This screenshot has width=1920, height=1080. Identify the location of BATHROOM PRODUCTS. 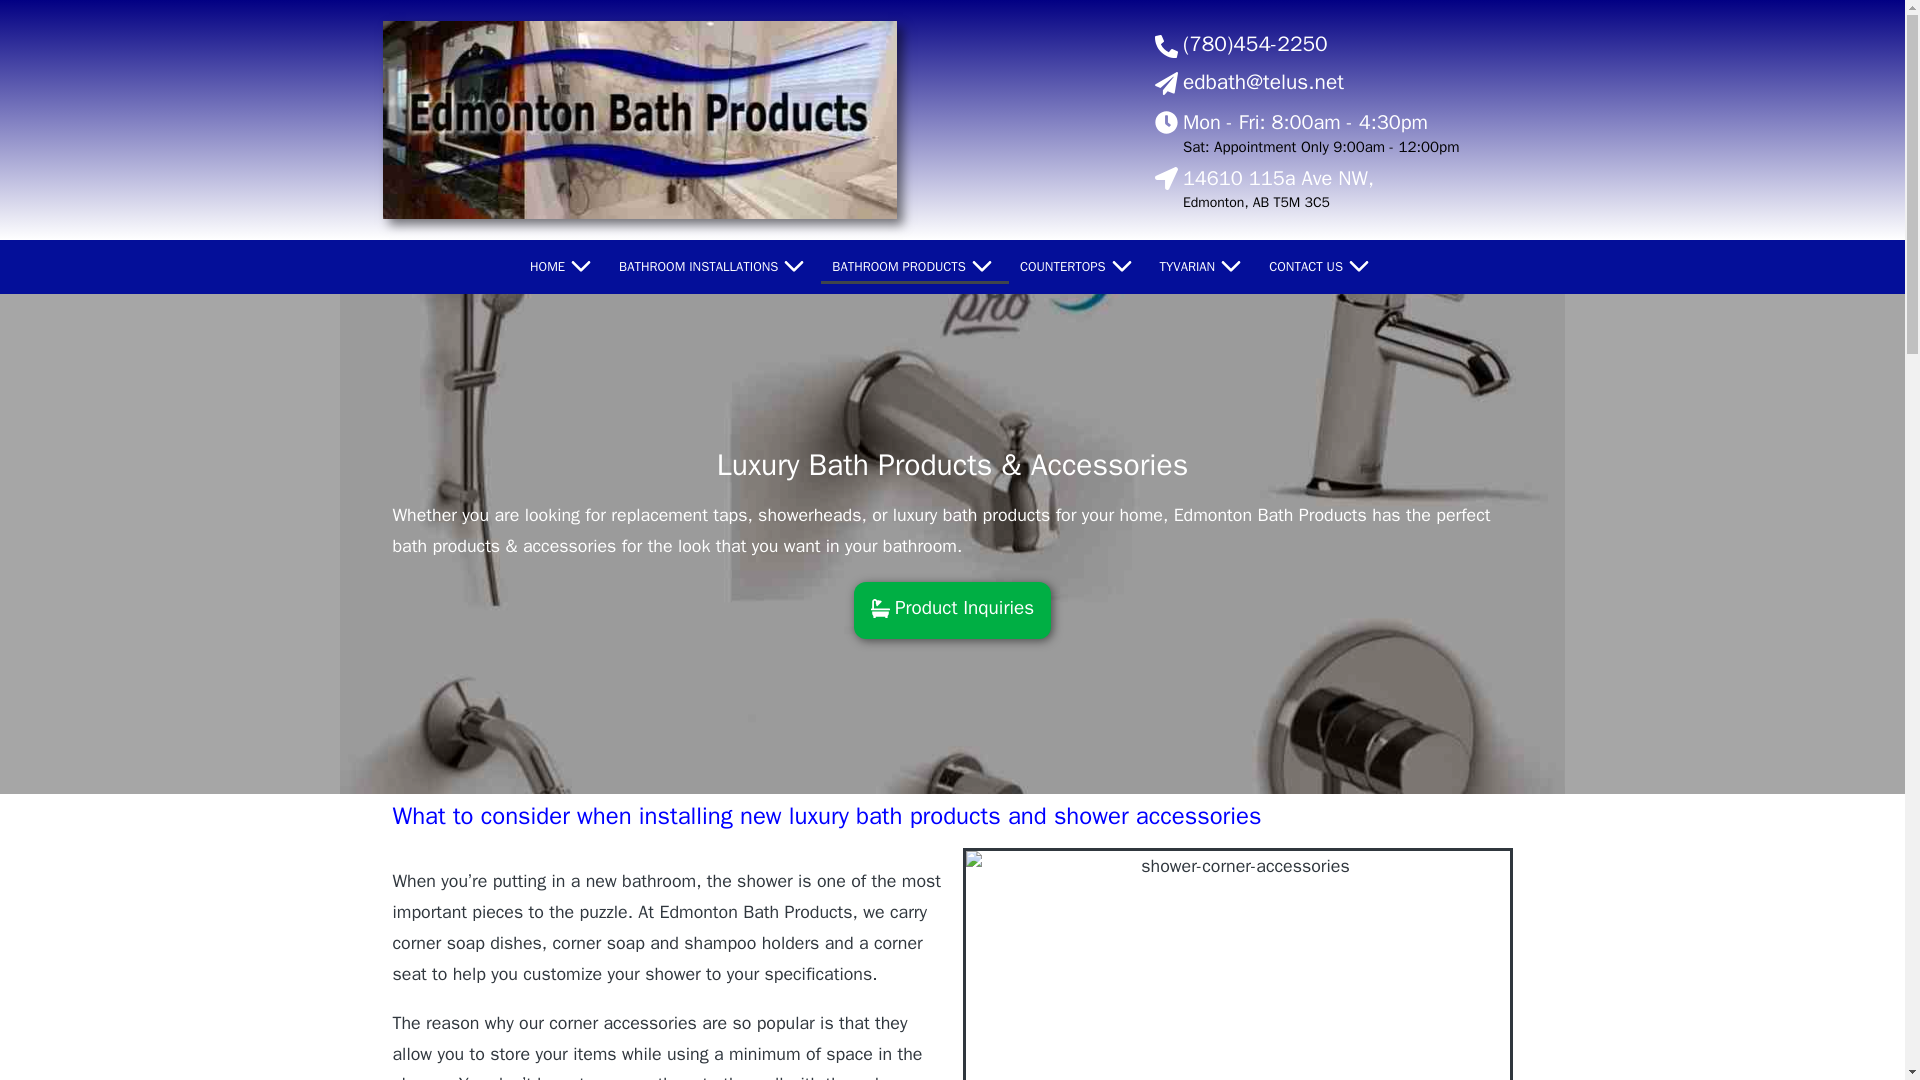
(915, 266).